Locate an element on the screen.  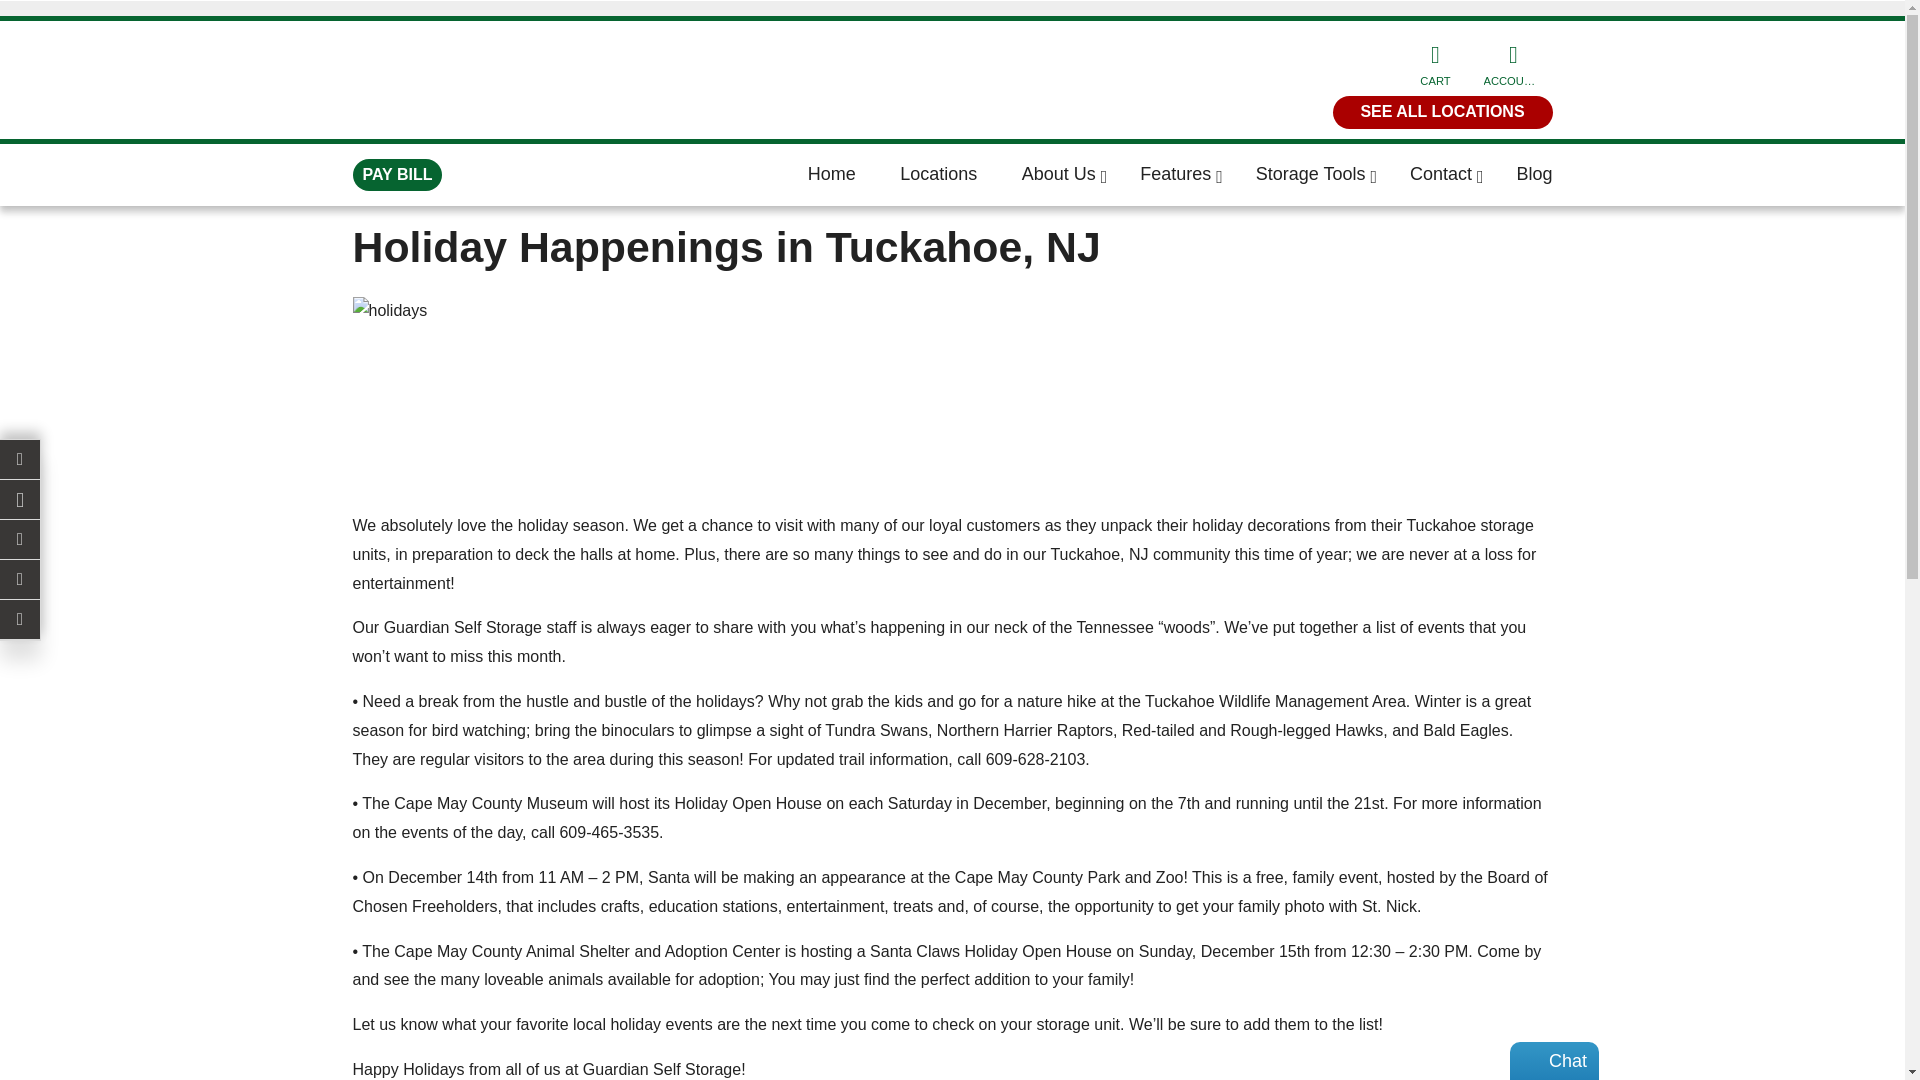
Features is located at coordinates (1196, 174).